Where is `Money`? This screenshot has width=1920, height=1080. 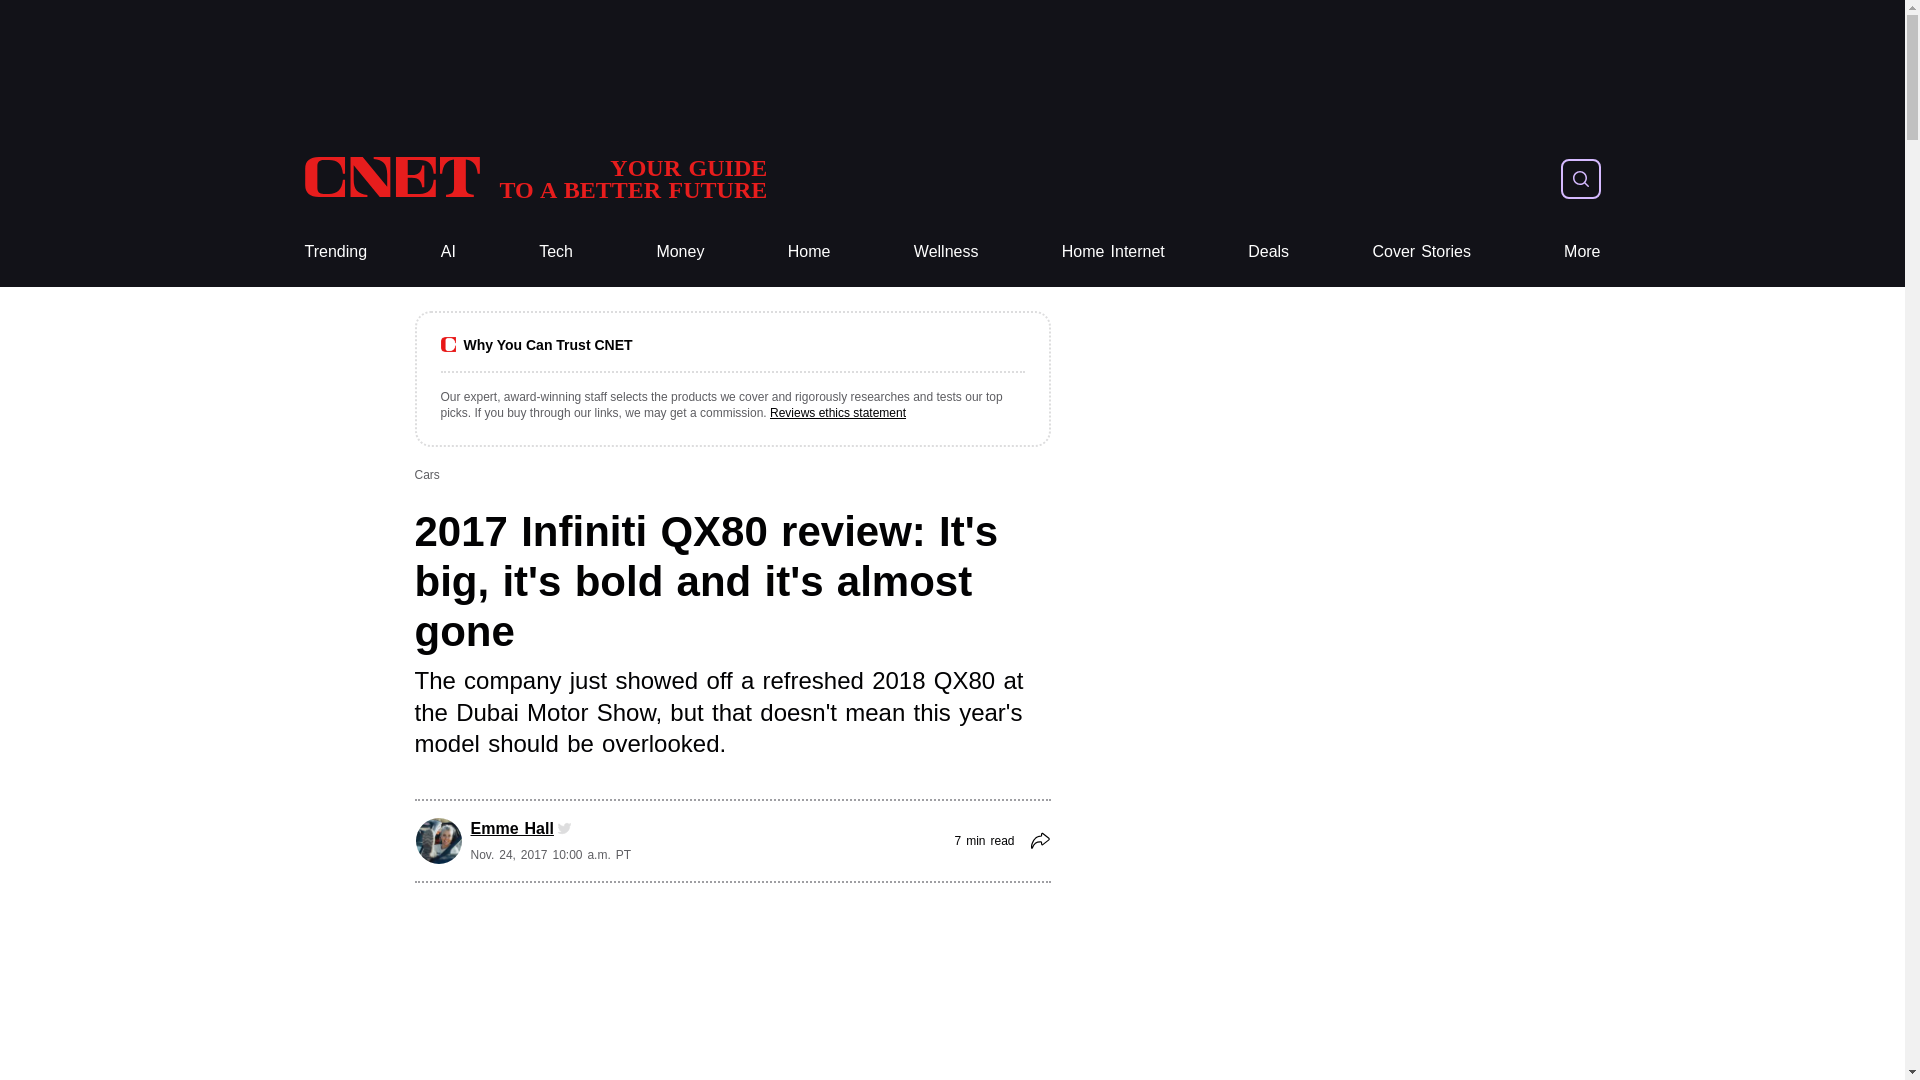 Money is located at coordinates (680, 252).